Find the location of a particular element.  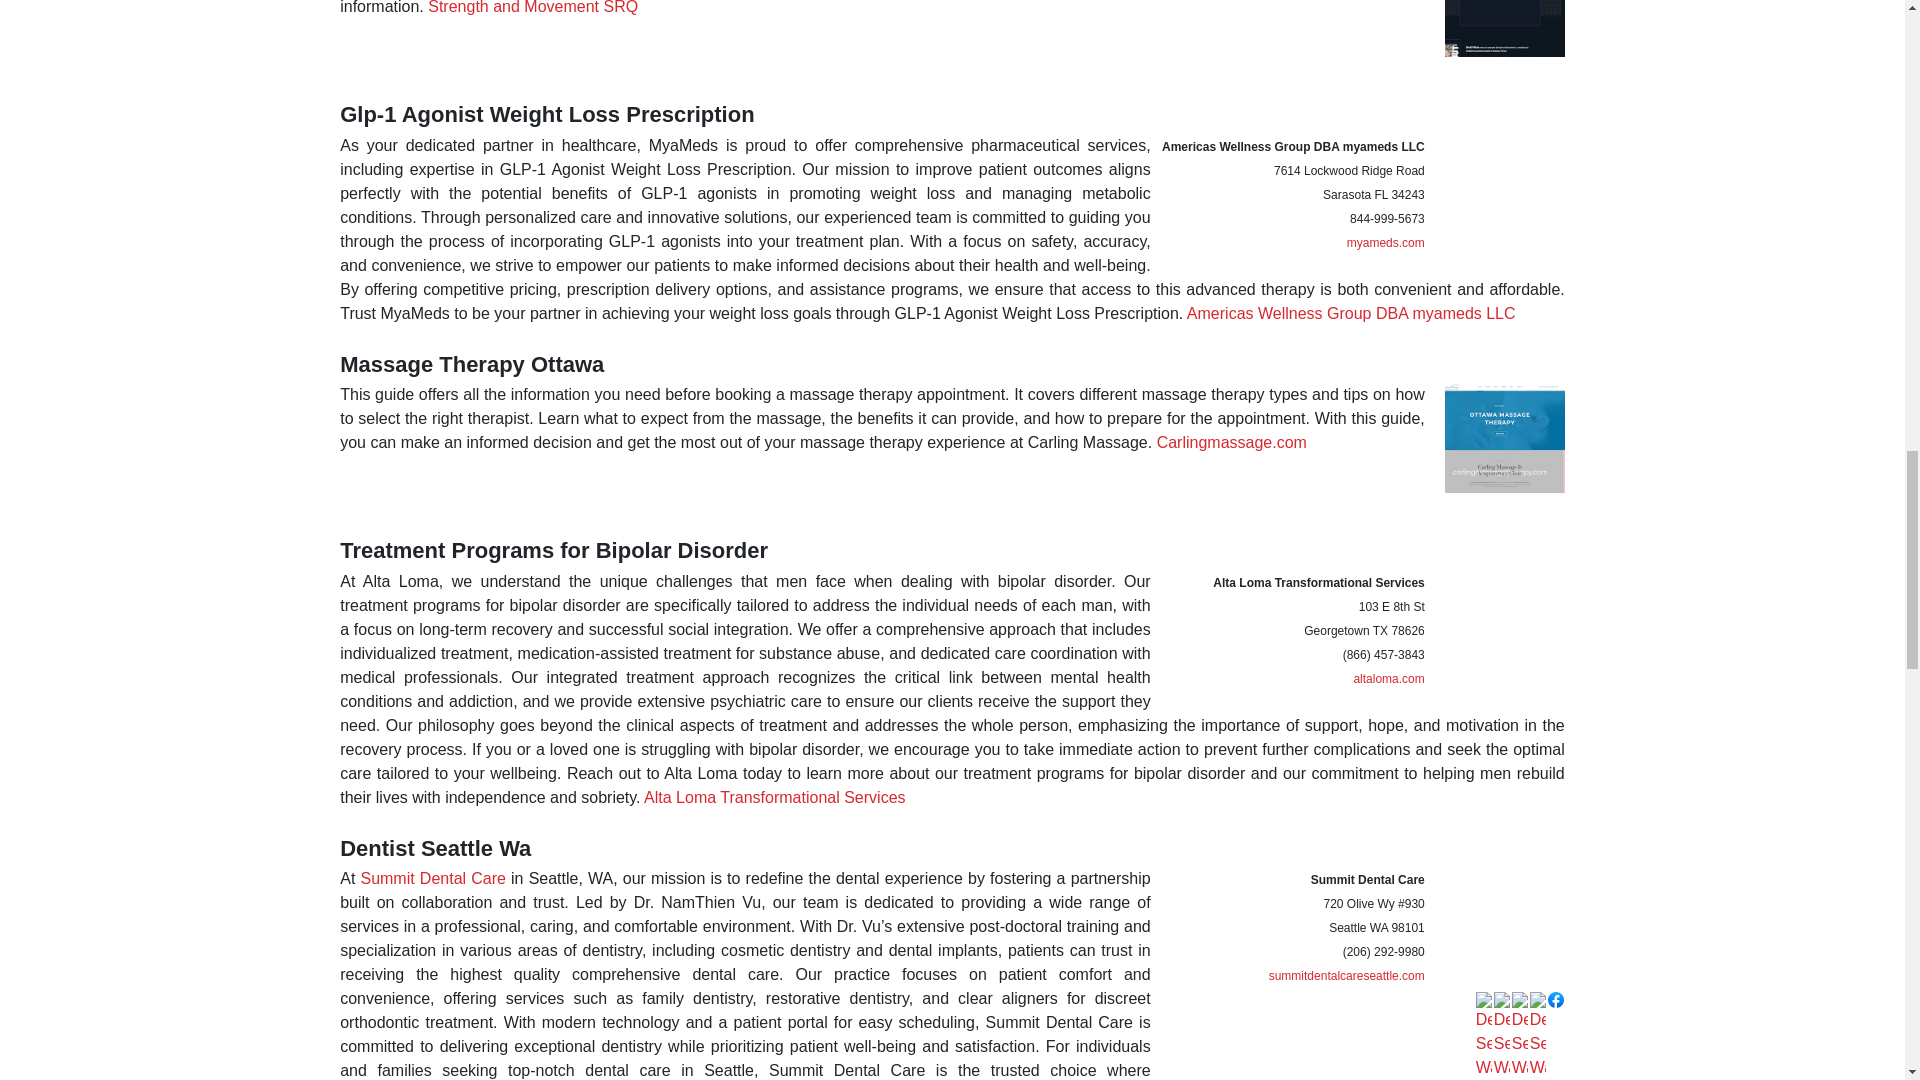

Strength and Movement SRQ is located at coordinates (532, 8).